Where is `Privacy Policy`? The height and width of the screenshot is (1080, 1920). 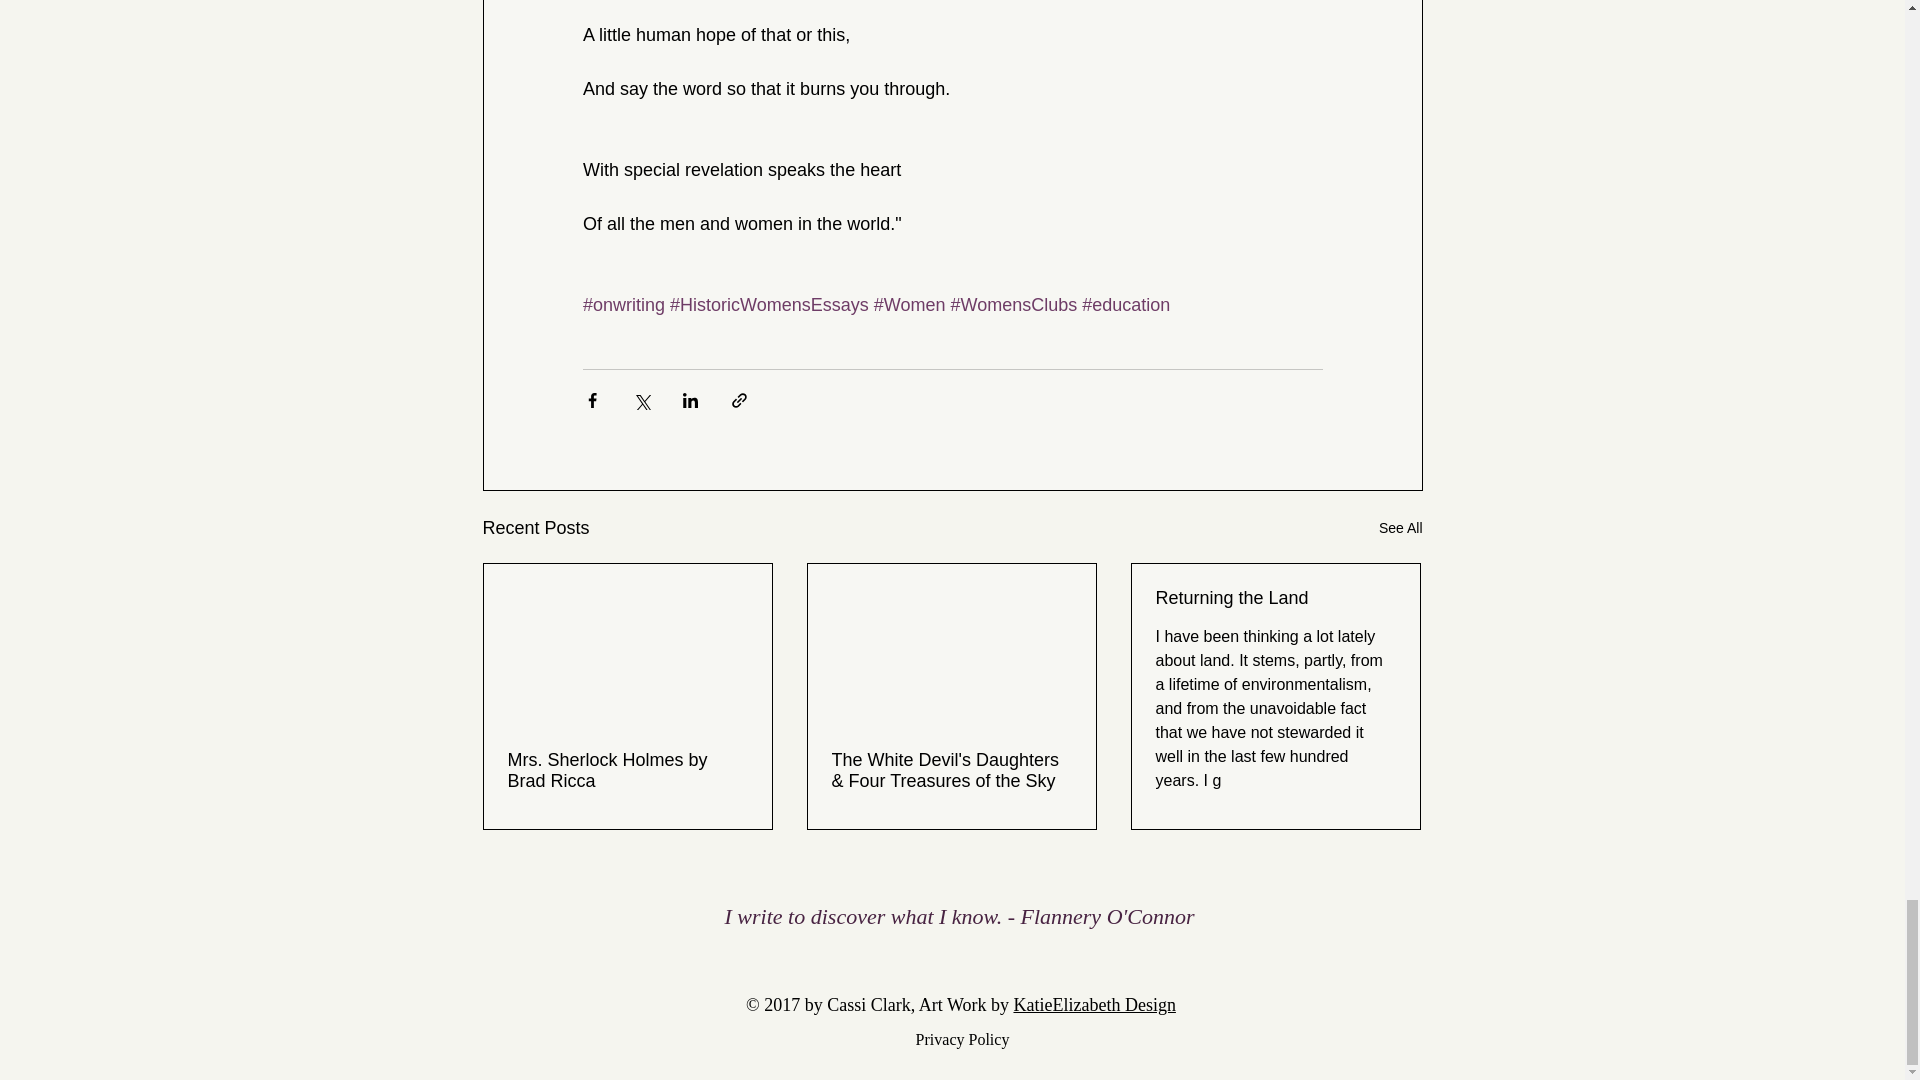
Privacy Policy is located at coordinates (962, 1039).